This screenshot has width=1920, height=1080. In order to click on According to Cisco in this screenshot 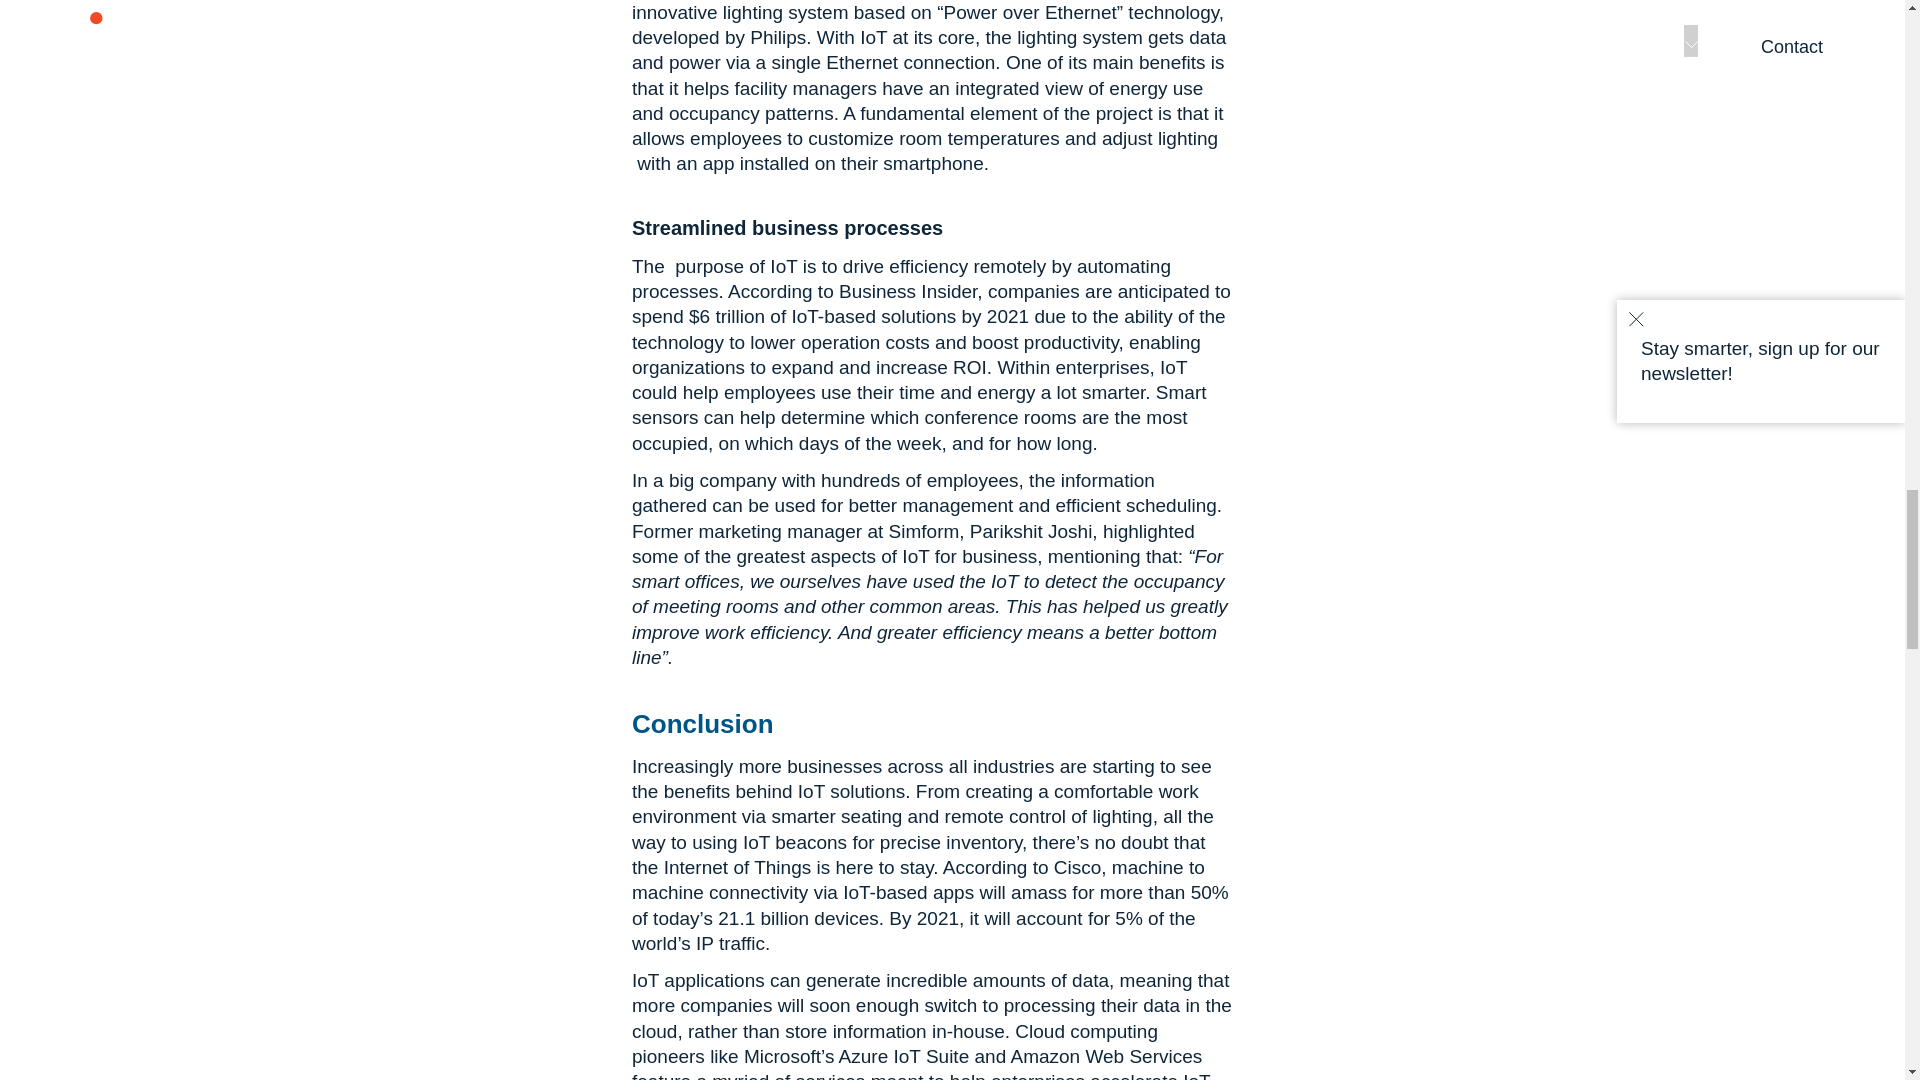, I will do `click(1021, 868)`.